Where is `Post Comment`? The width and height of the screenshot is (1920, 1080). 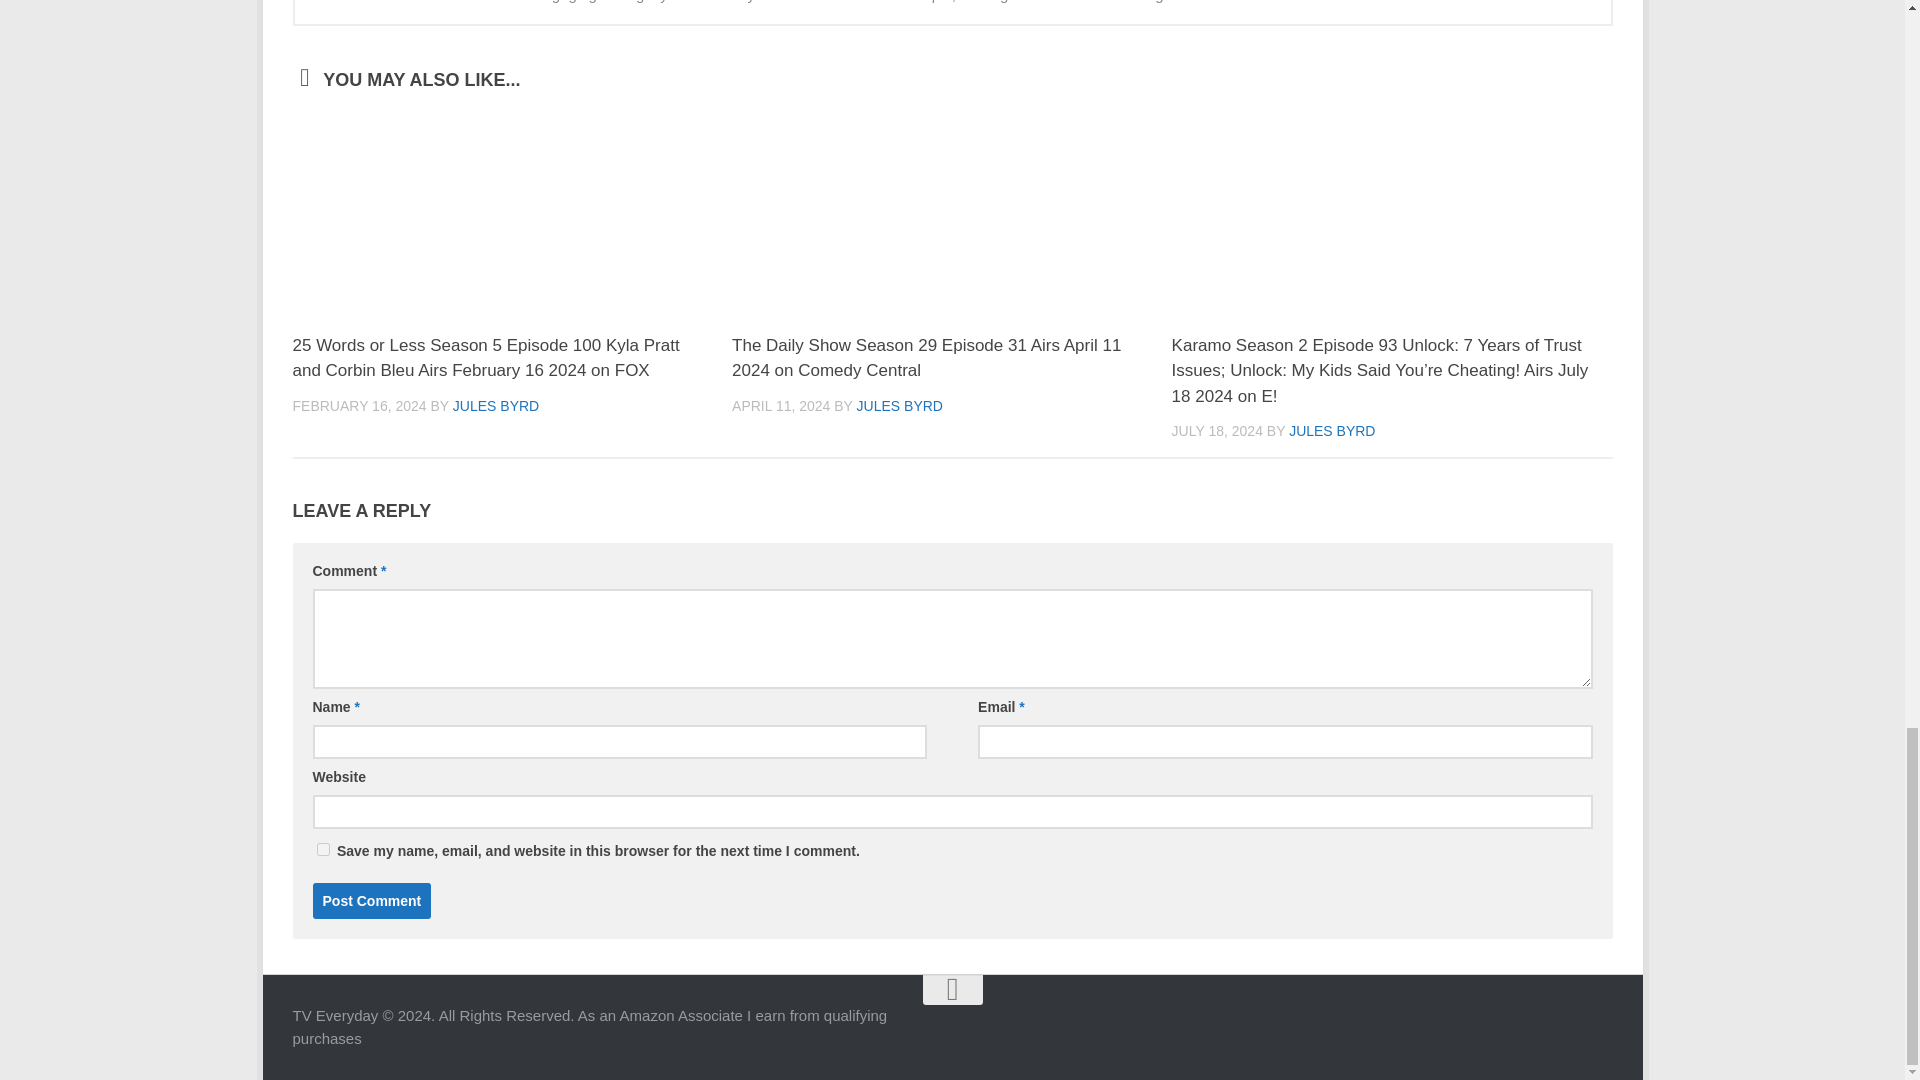 Post Comment is located at coordinates (370, 901).